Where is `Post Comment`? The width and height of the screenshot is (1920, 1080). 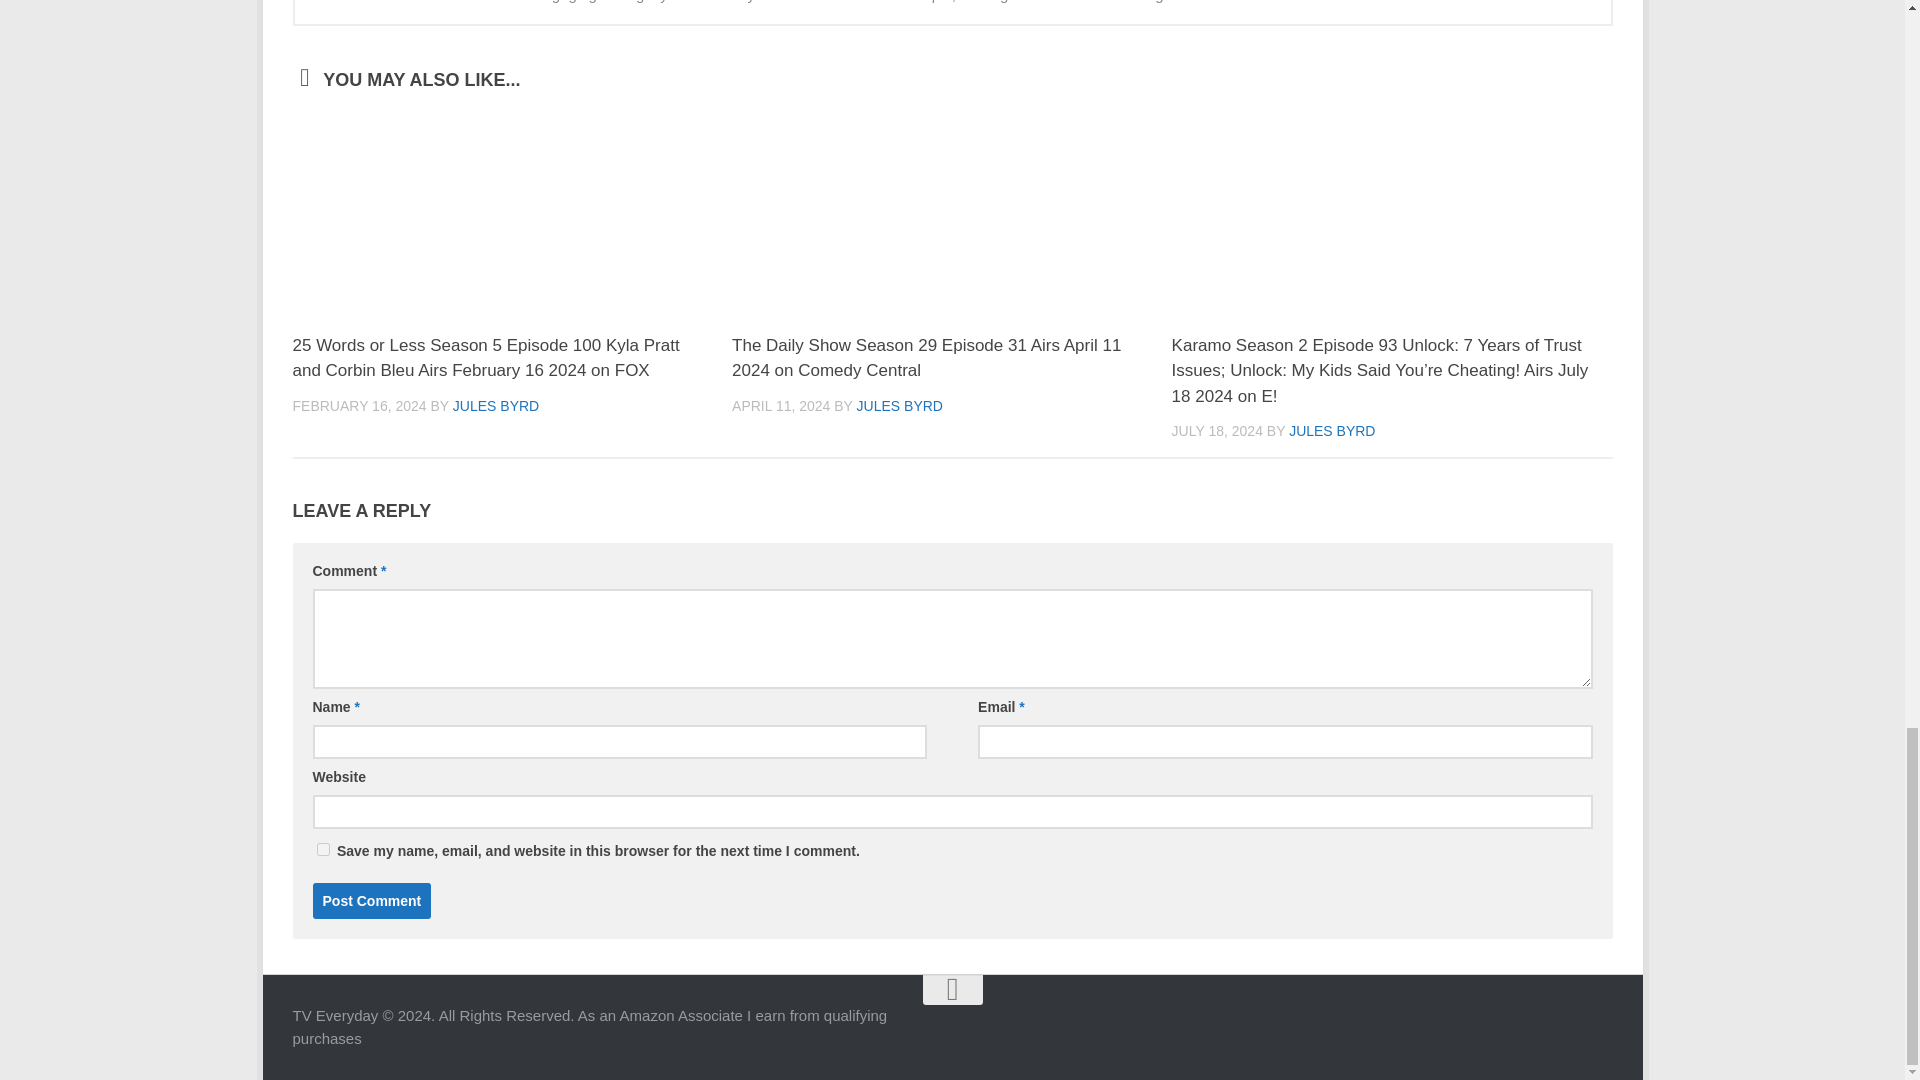 Post Comment is located at coordinates (370, 901).